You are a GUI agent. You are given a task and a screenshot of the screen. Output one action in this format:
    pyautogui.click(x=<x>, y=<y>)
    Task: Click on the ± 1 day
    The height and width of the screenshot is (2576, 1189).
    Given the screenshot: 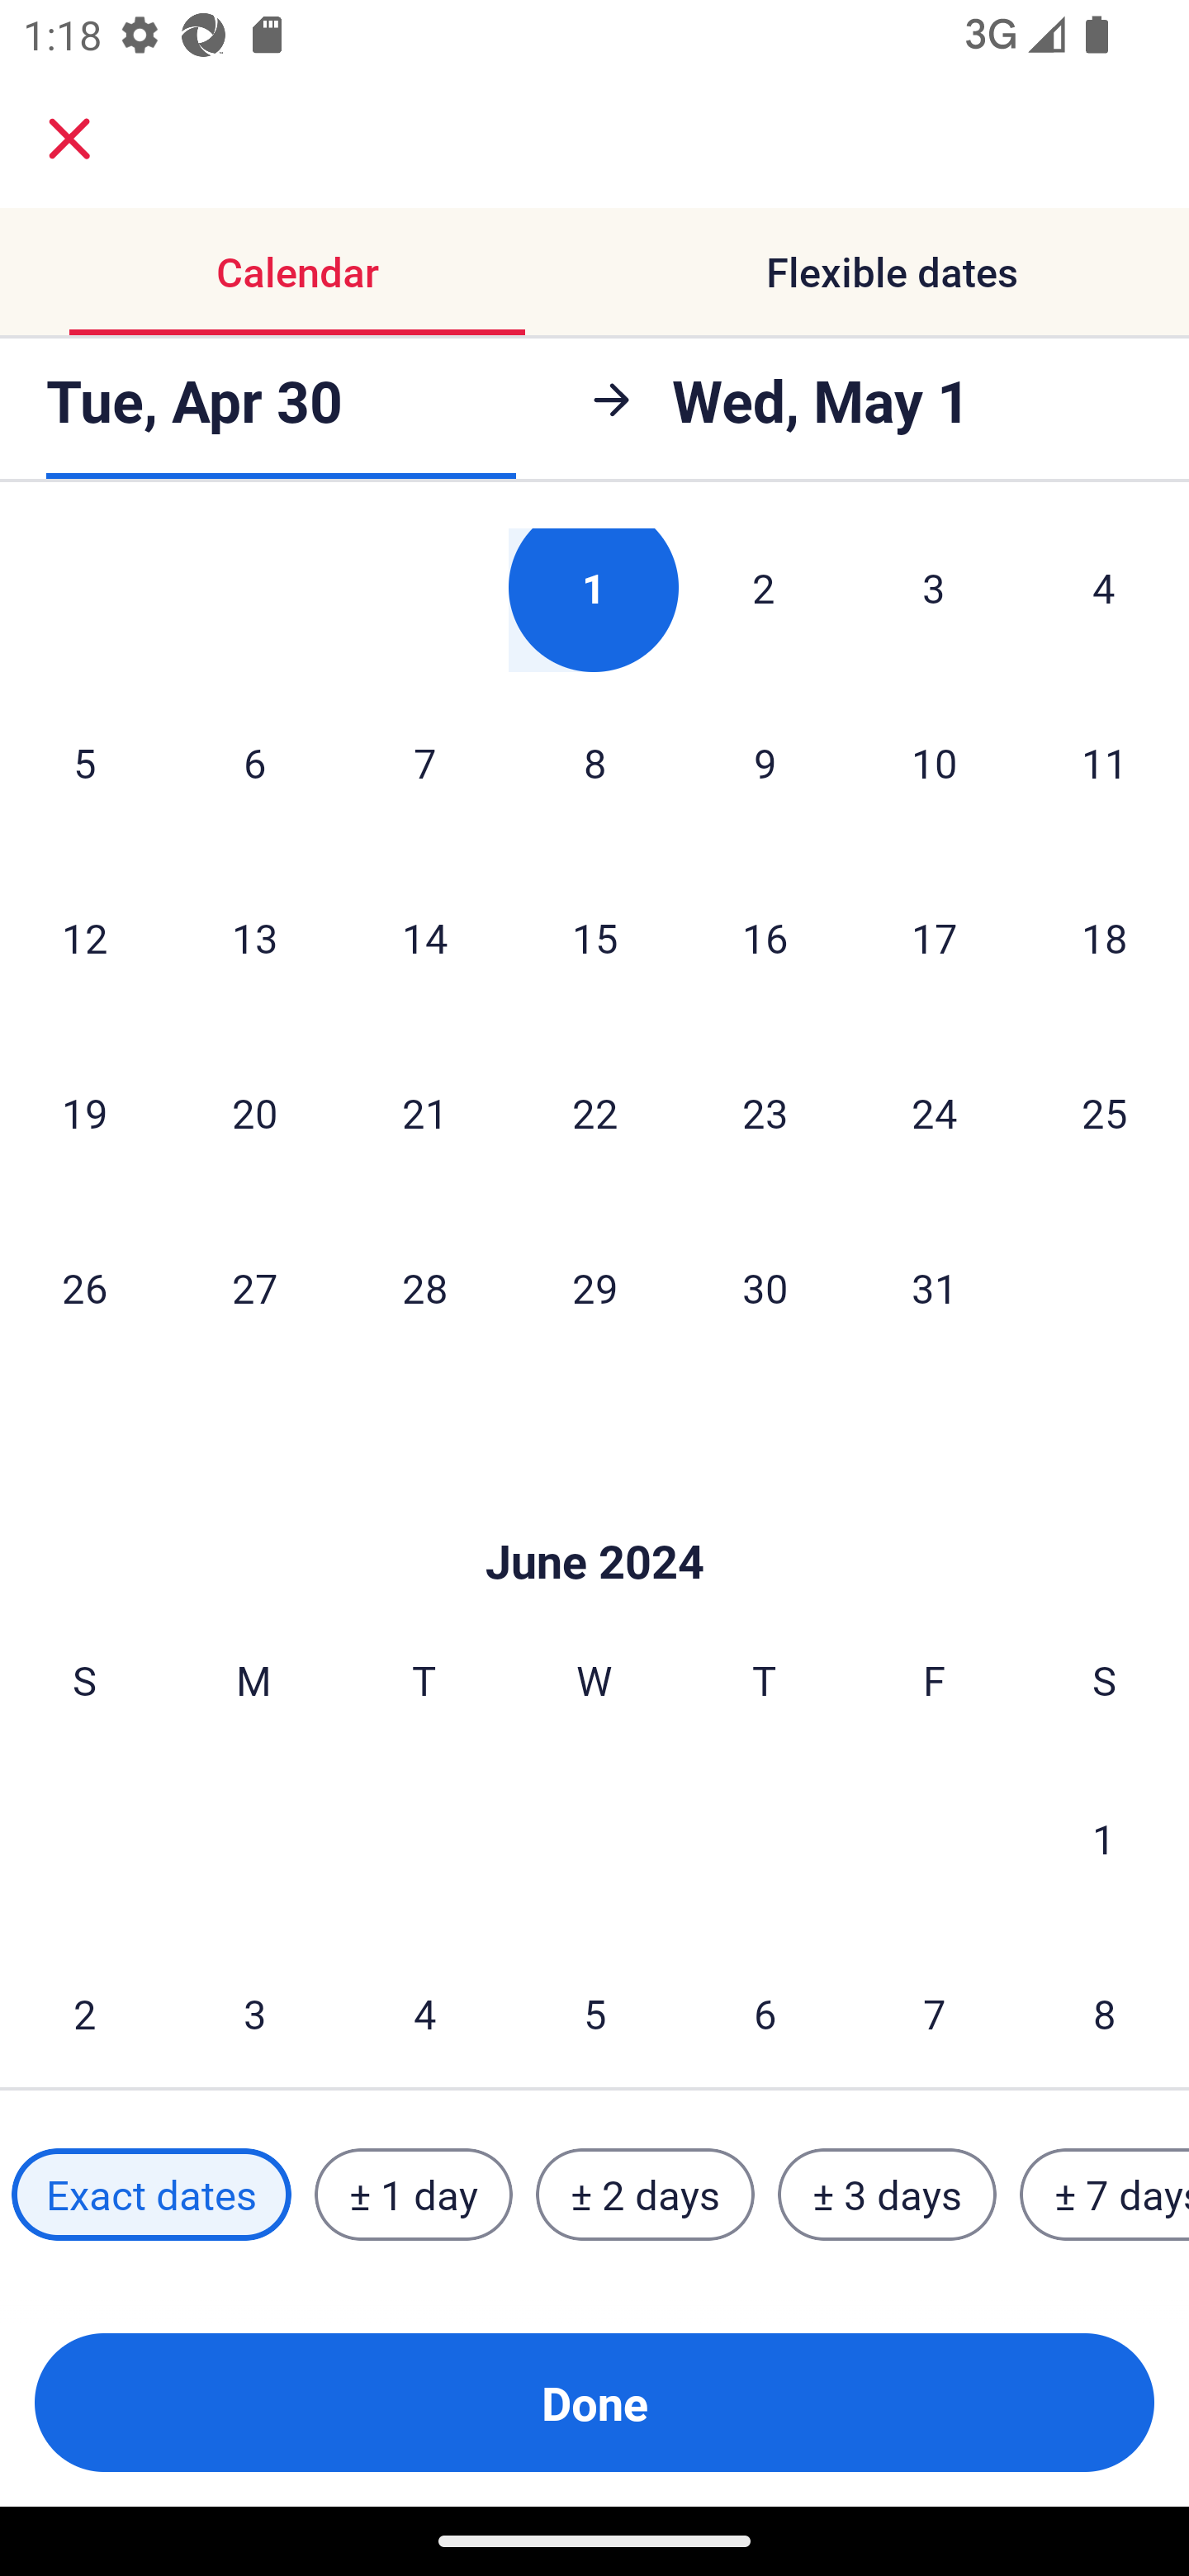 What is the action you would take?
    pyautogui.click(x=413, y=2195)
    